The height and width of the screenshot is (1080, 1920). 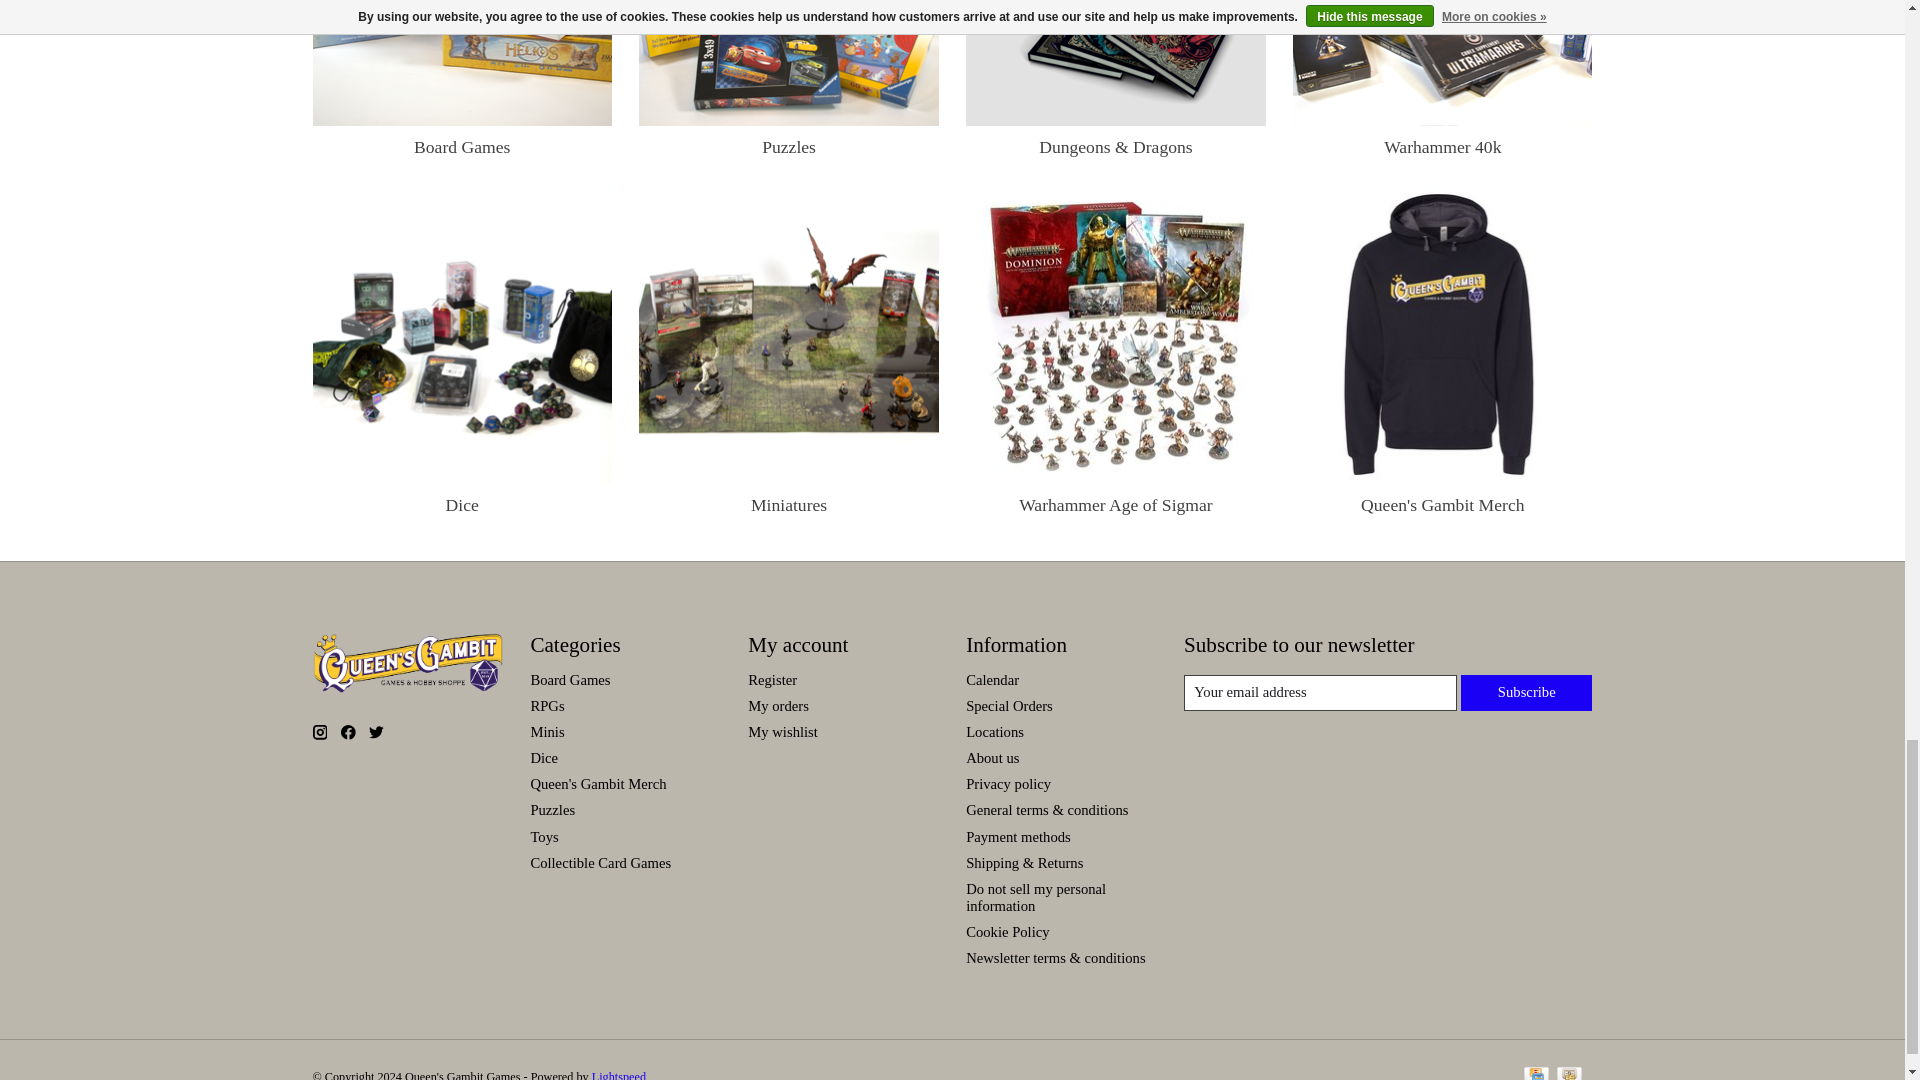 I want to click on Board Games, so click(x=462, y=62).